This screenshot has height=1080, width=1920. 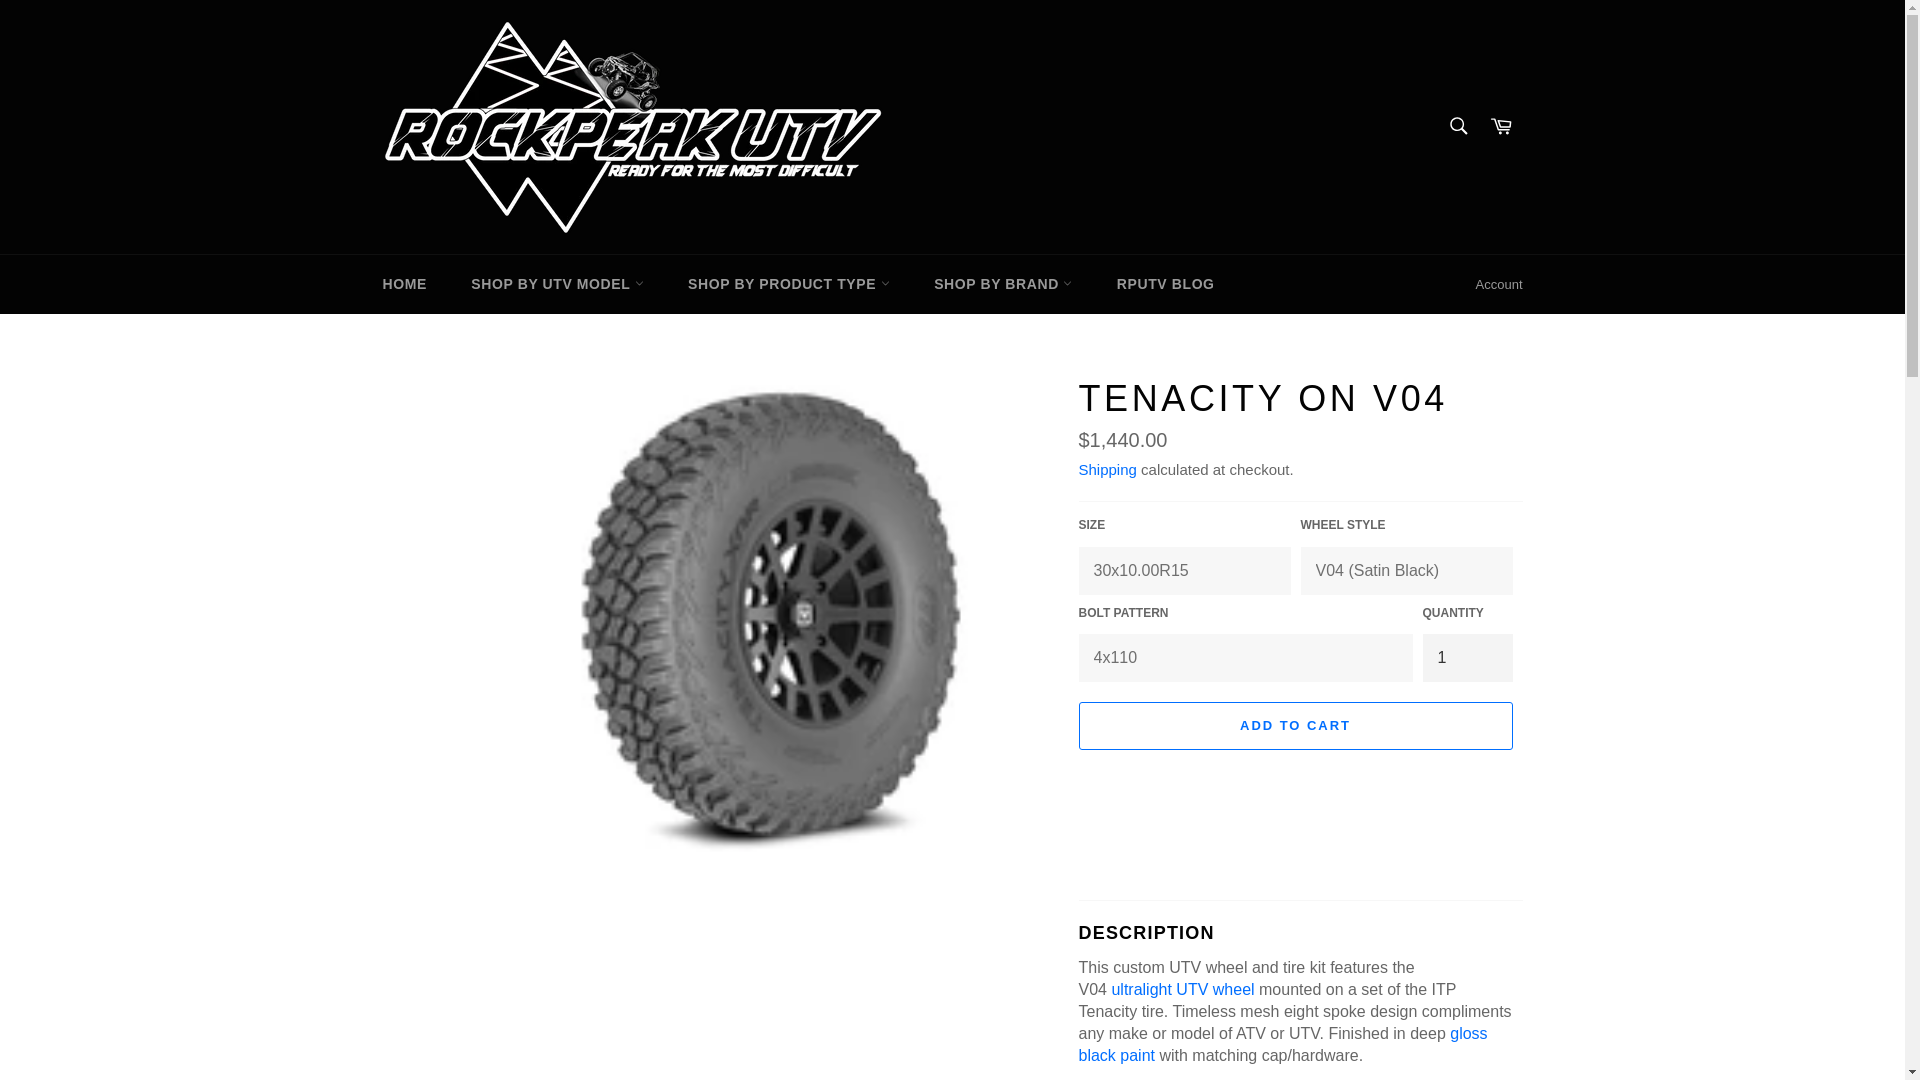 What do you see at coordinates (1282, 1044) in the screenshot?
I see `gloss black utv wheels and accessories` at bounding box center [1282, 1044].